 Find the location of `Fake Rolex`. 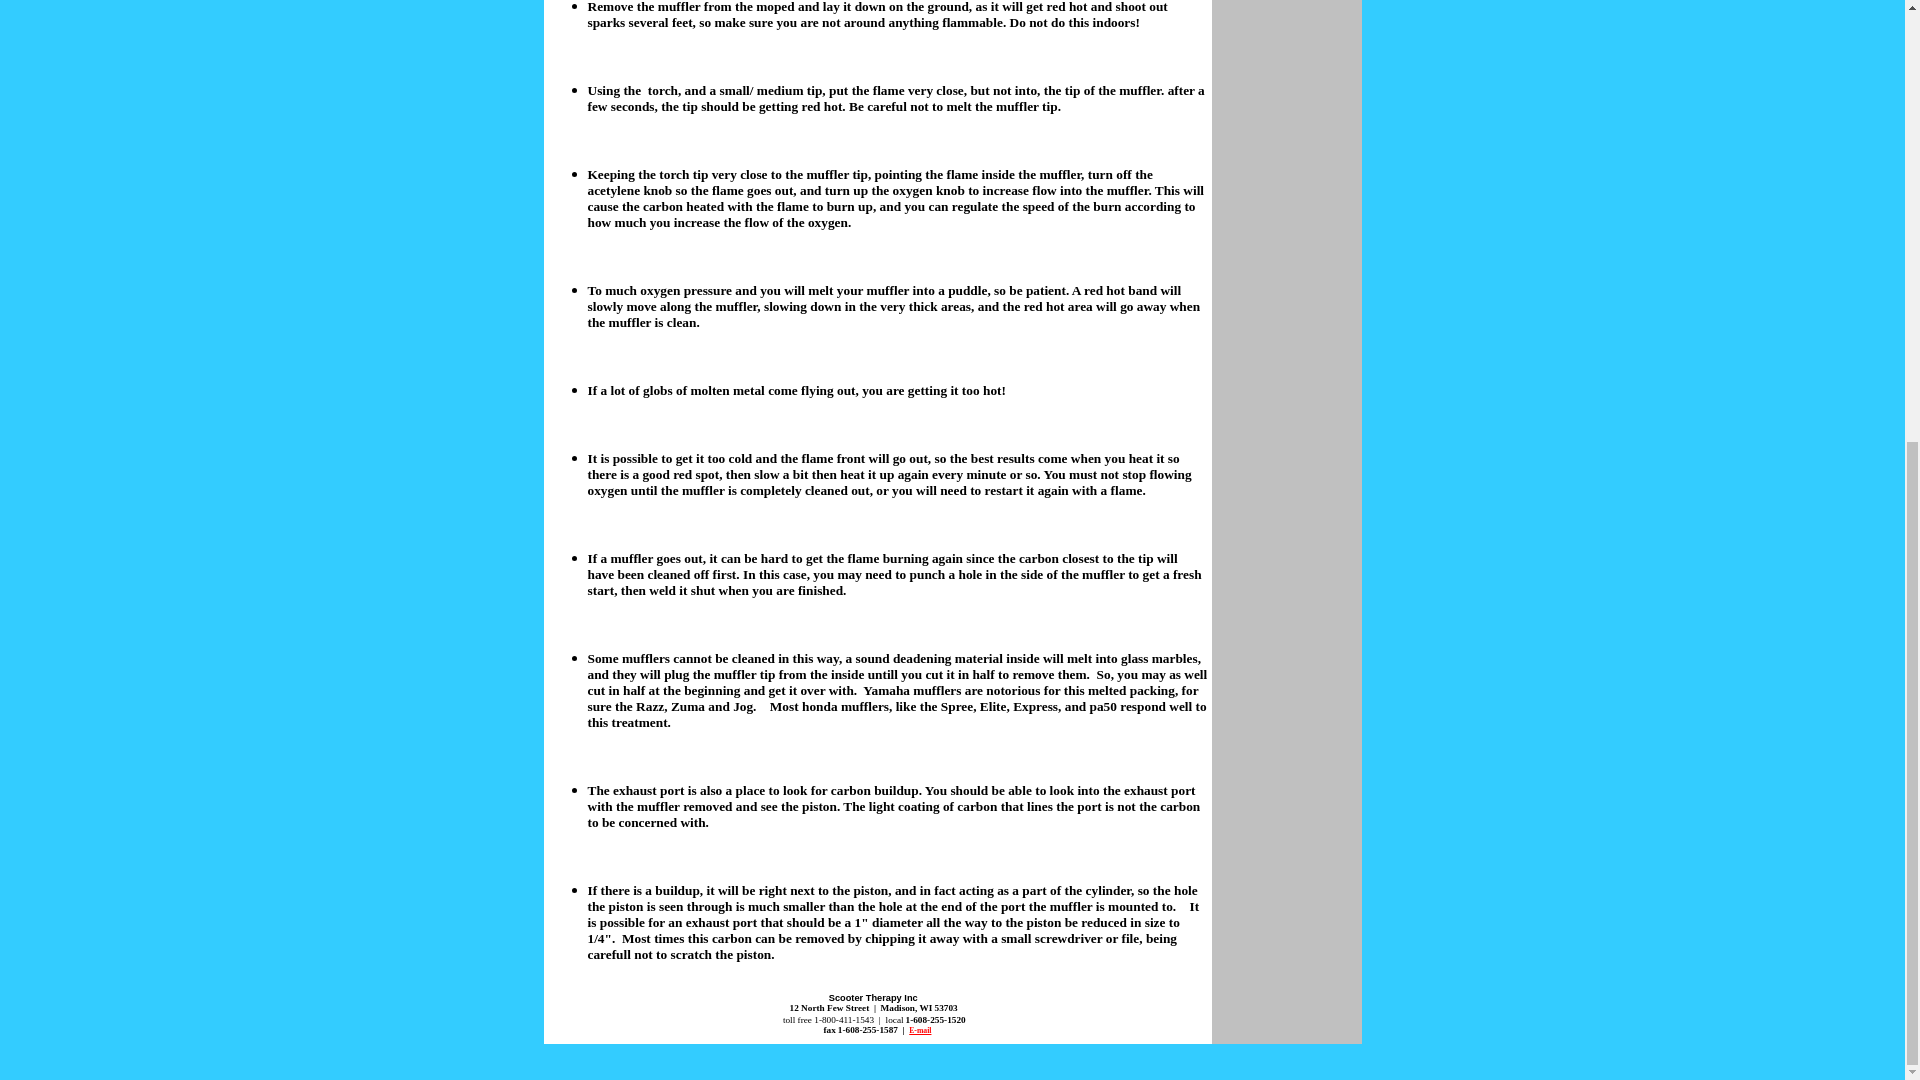

Fake Rolex is located at coordinates (256, 1070).